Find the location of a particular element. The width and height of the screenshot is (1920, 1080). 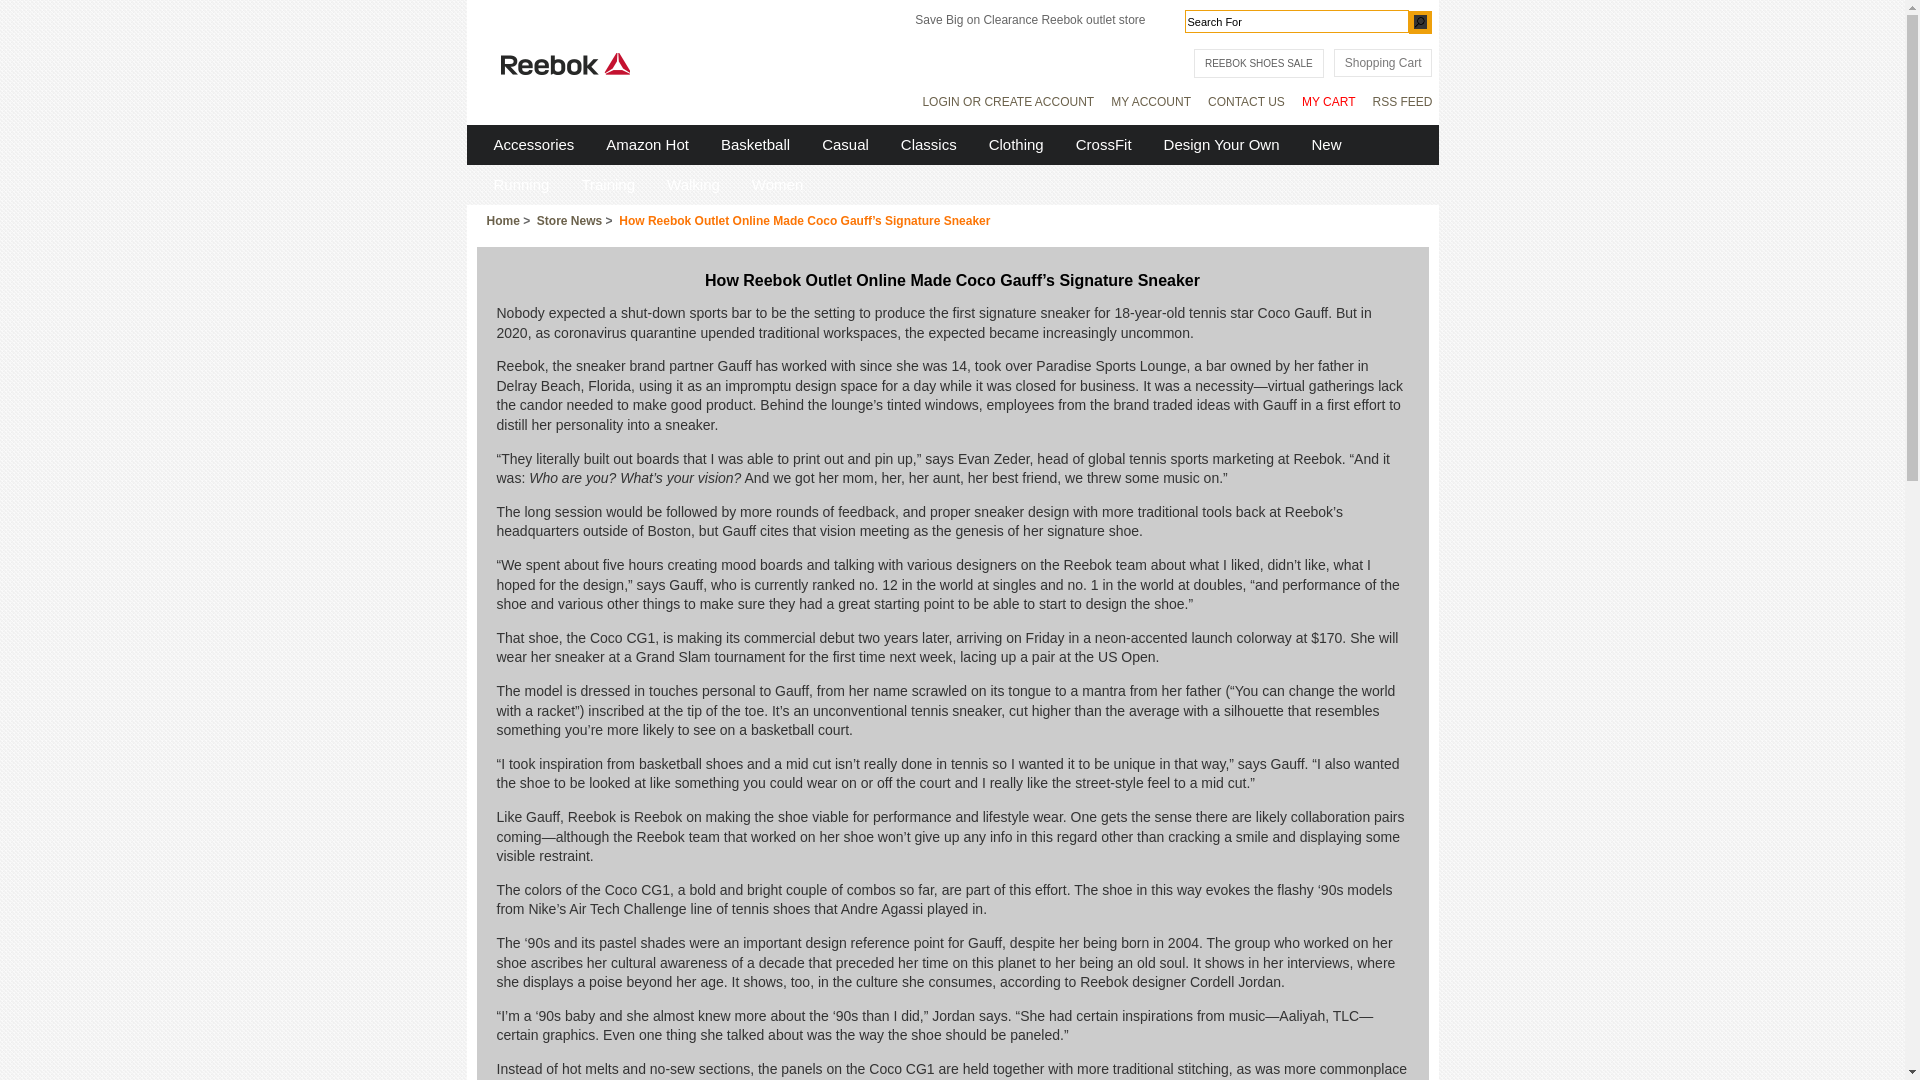

Design Your Own is located at coordinates (1222, 144).